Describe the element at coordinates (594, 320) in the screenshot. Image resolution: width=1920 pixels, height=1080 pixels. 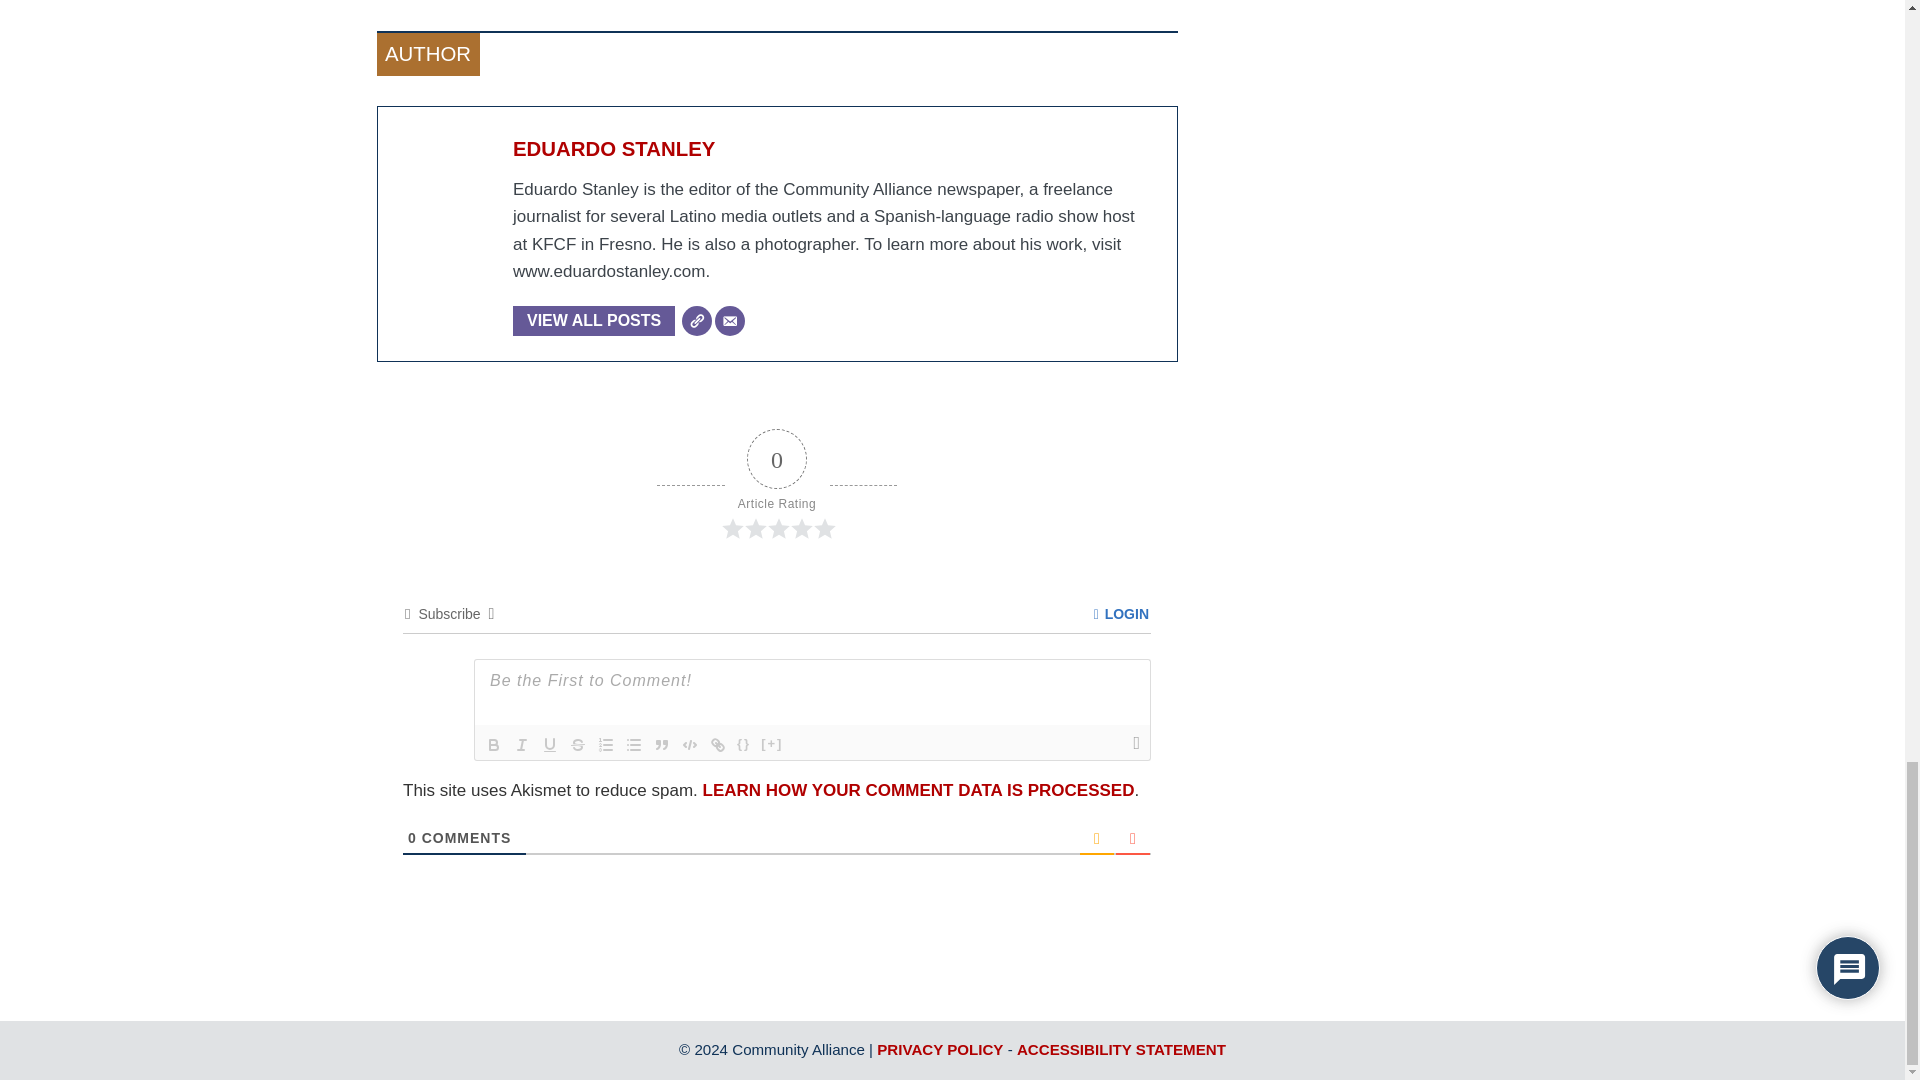
I see `VIEW ALL POSTS` at that location.